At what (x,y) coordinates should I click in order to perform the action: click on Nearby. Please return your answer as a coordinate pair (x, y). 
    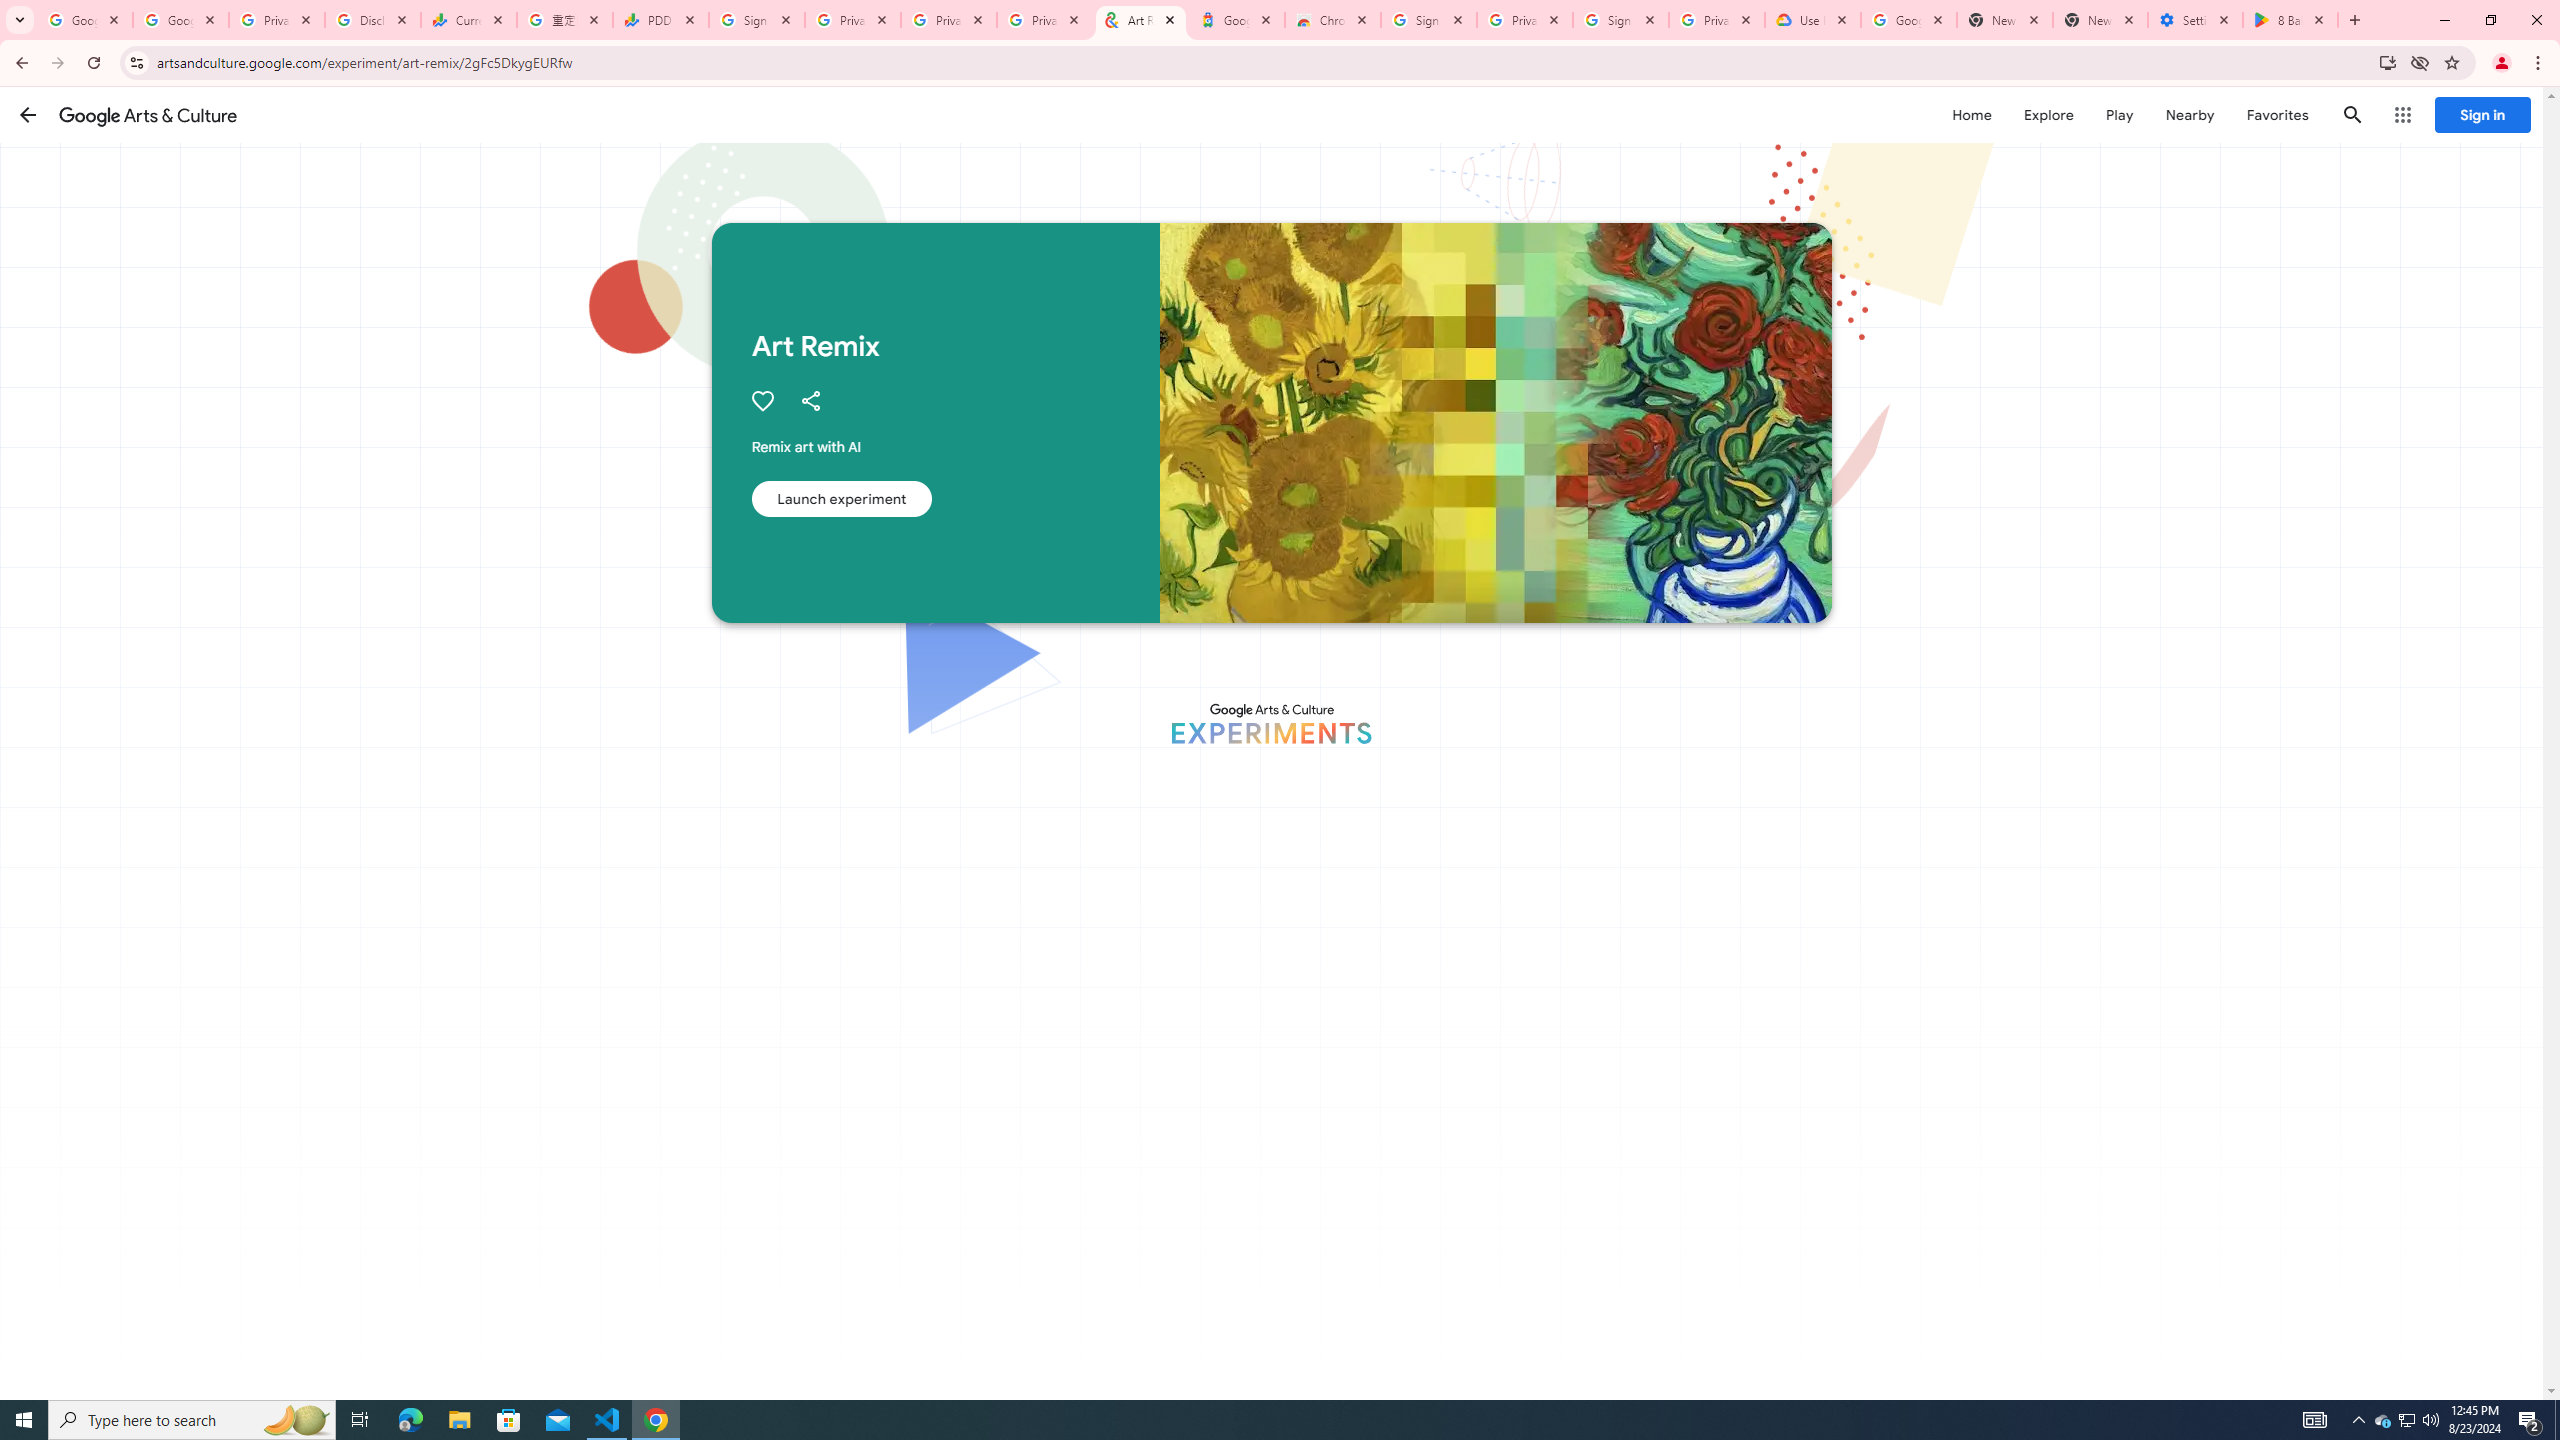
    Looking at the image, I should click on (2188, 114).